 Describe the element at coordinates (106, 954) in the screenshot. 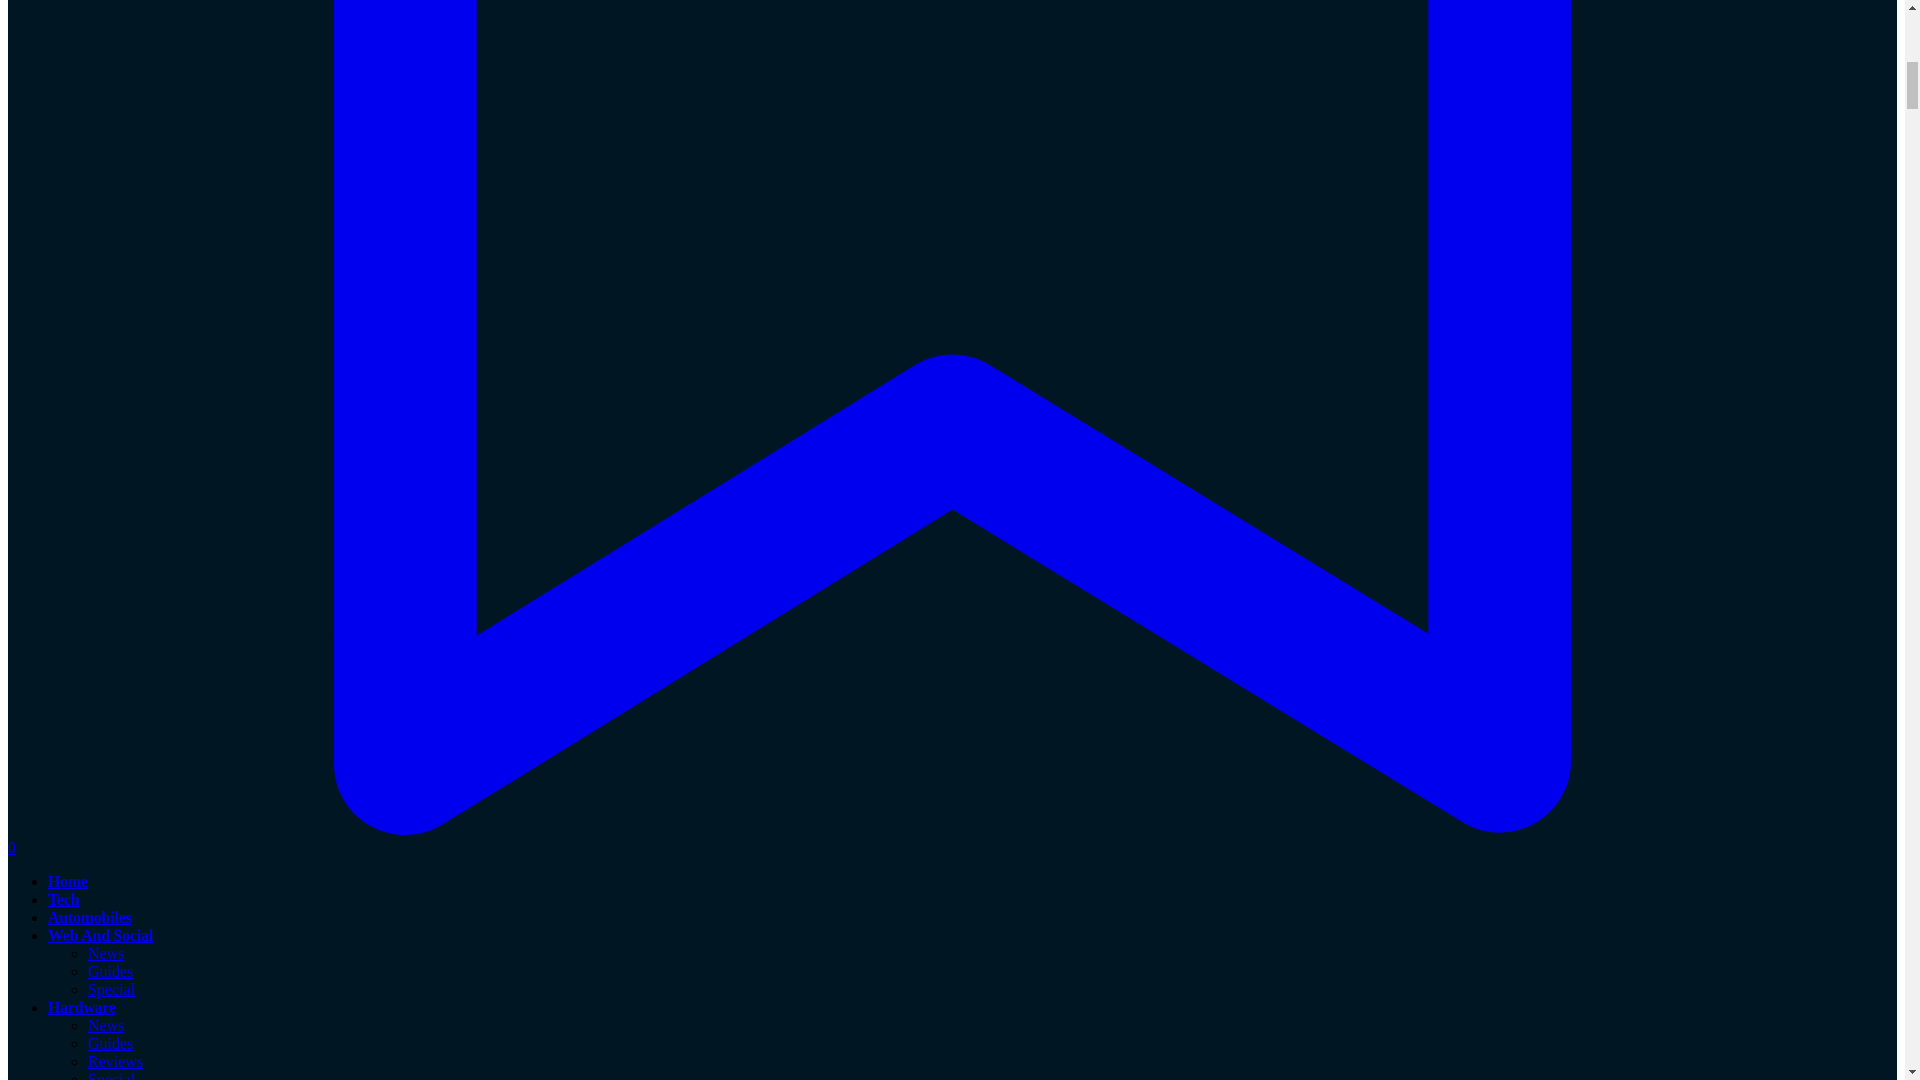

I see `News` at that location.